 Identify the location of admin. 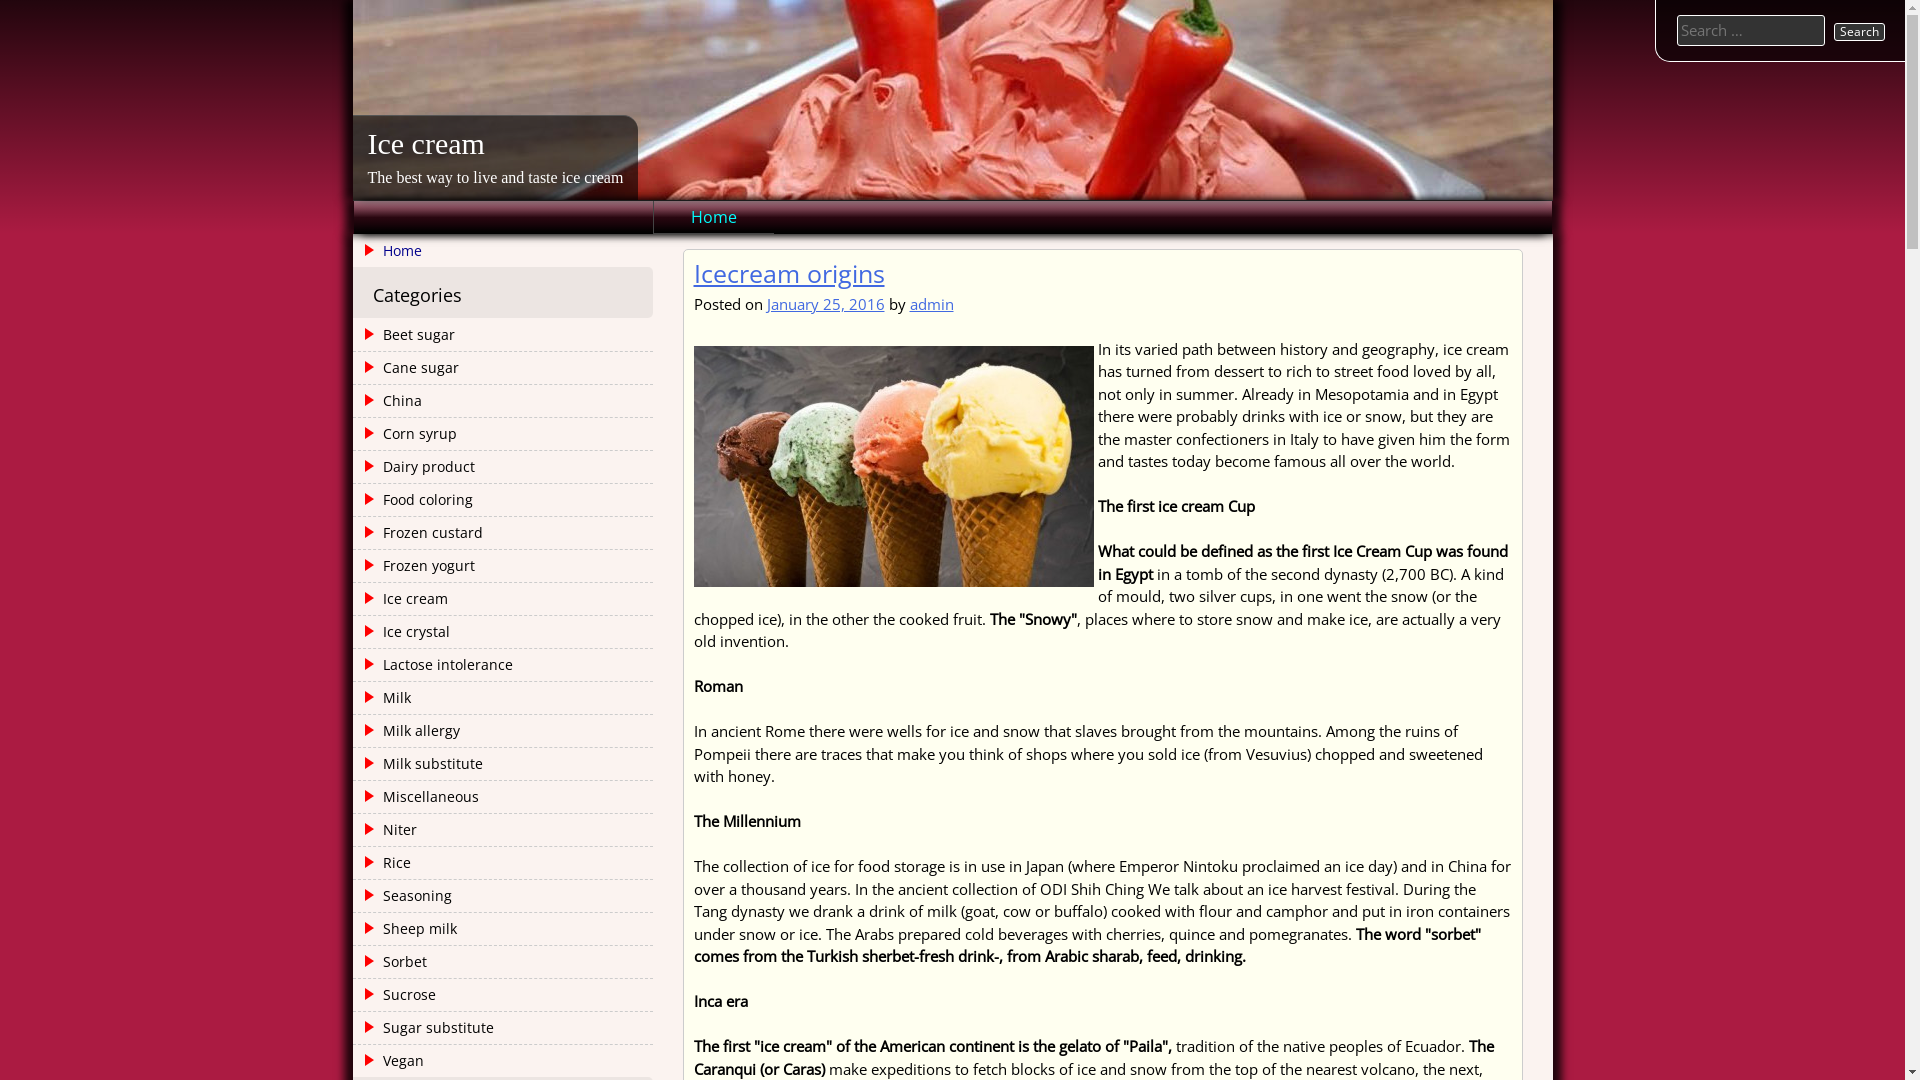
(932, 304).